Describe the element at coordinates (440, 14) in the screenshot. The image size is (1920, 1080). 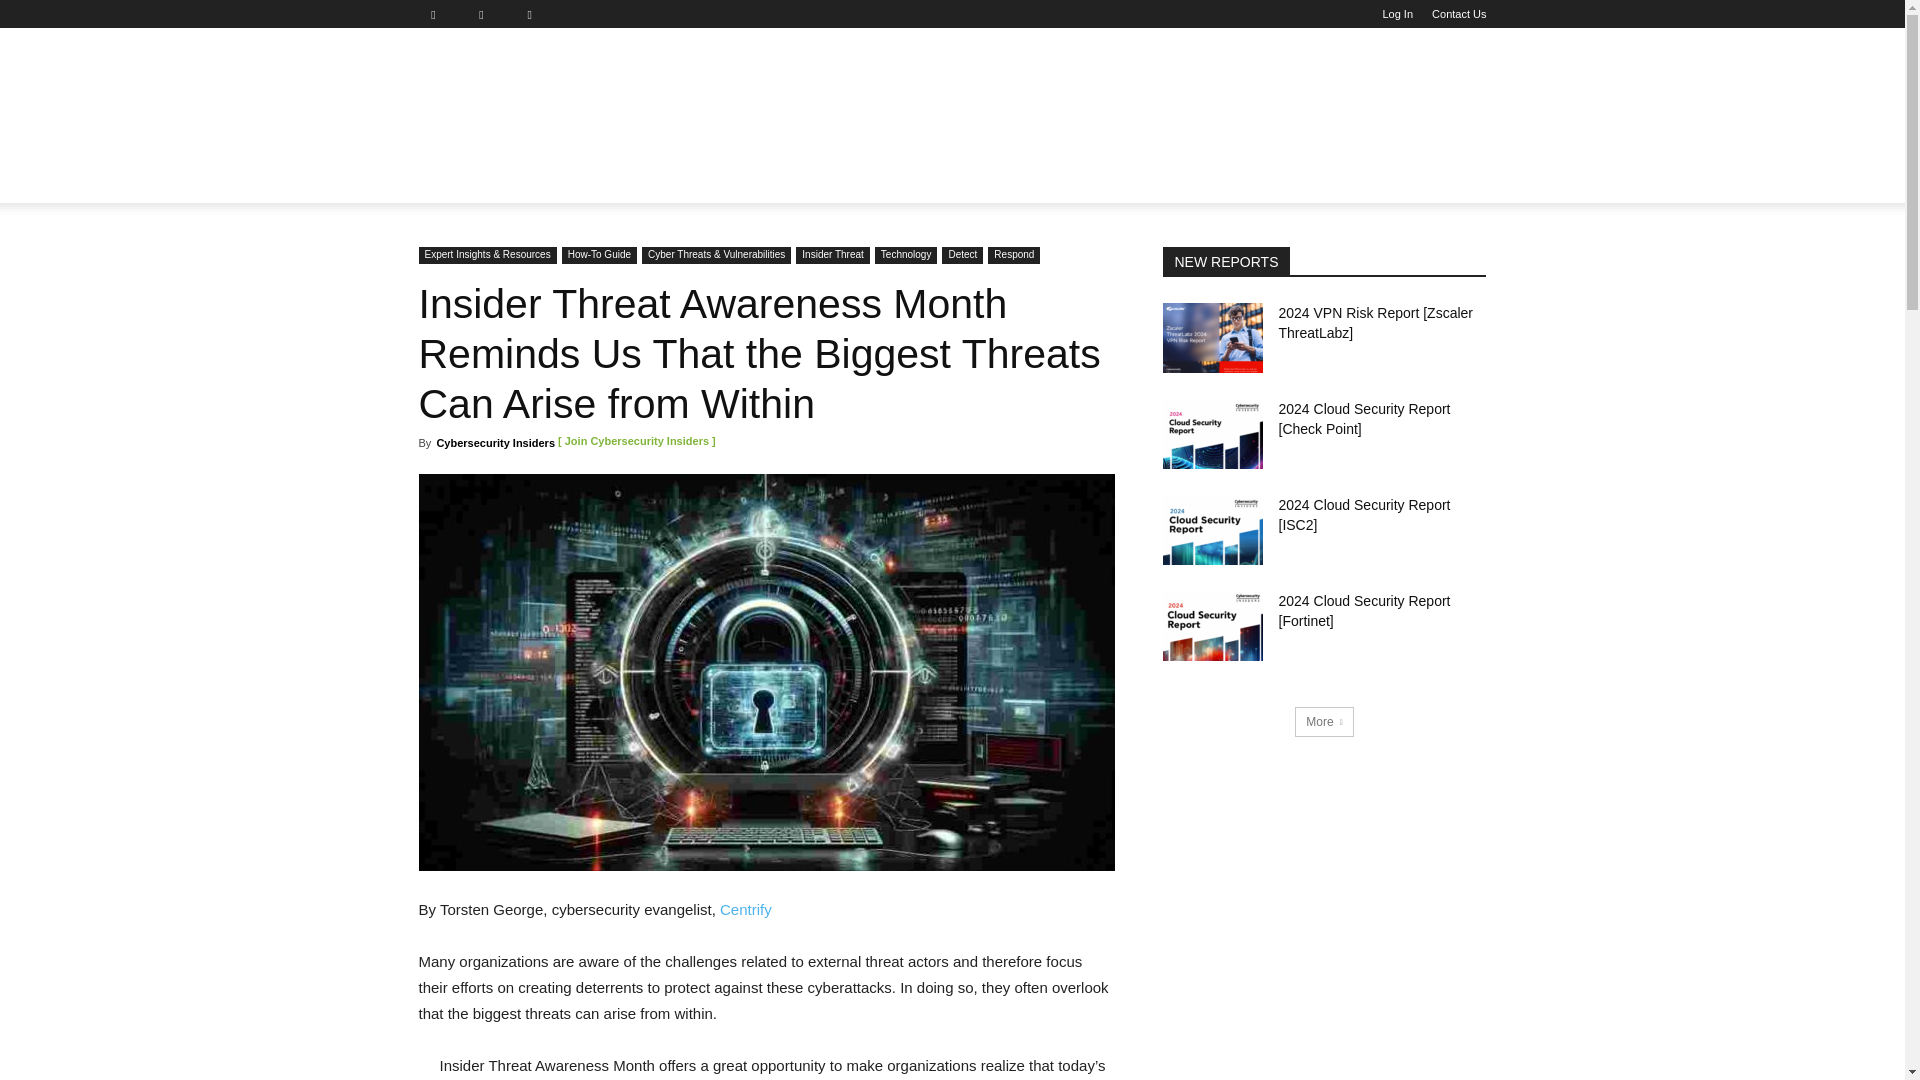
I see `Facebook` at that location.